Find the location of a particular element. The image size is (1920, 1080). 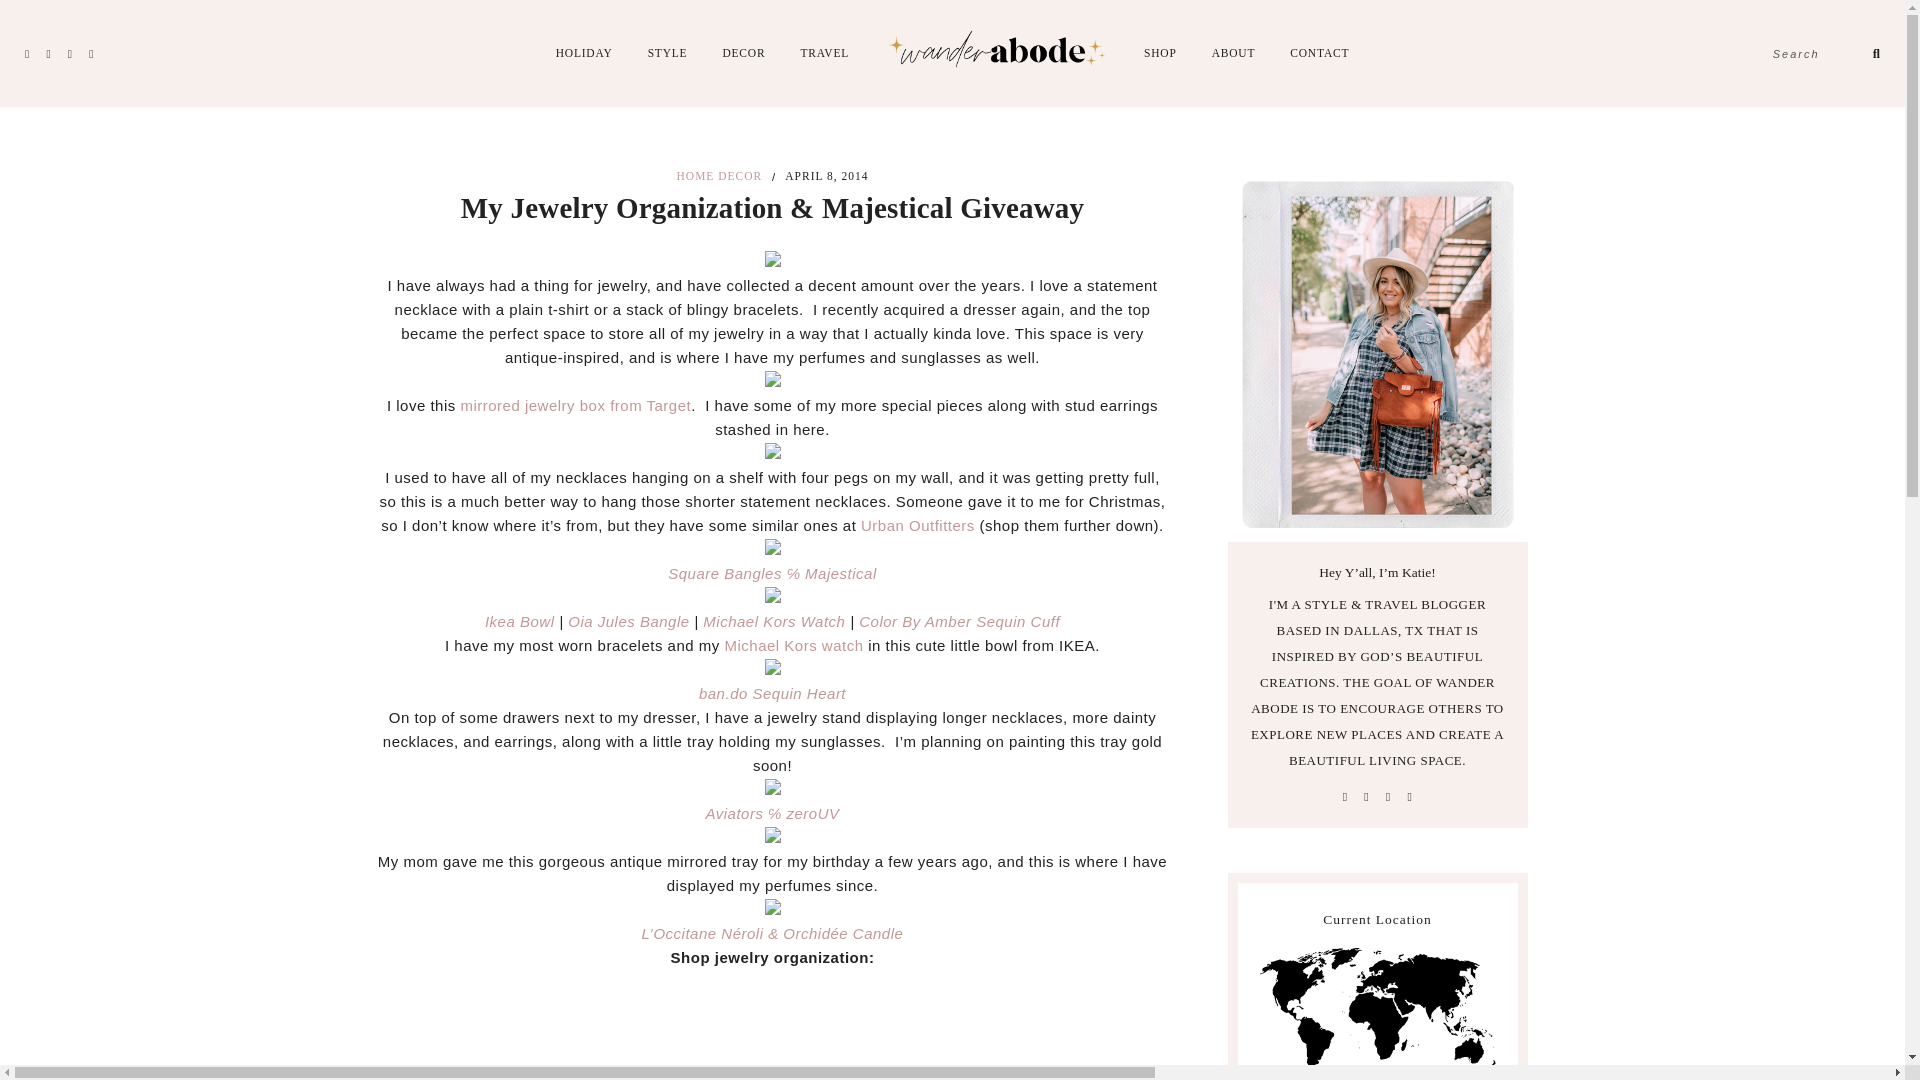

STYLE is located at coordinates (668, 53).